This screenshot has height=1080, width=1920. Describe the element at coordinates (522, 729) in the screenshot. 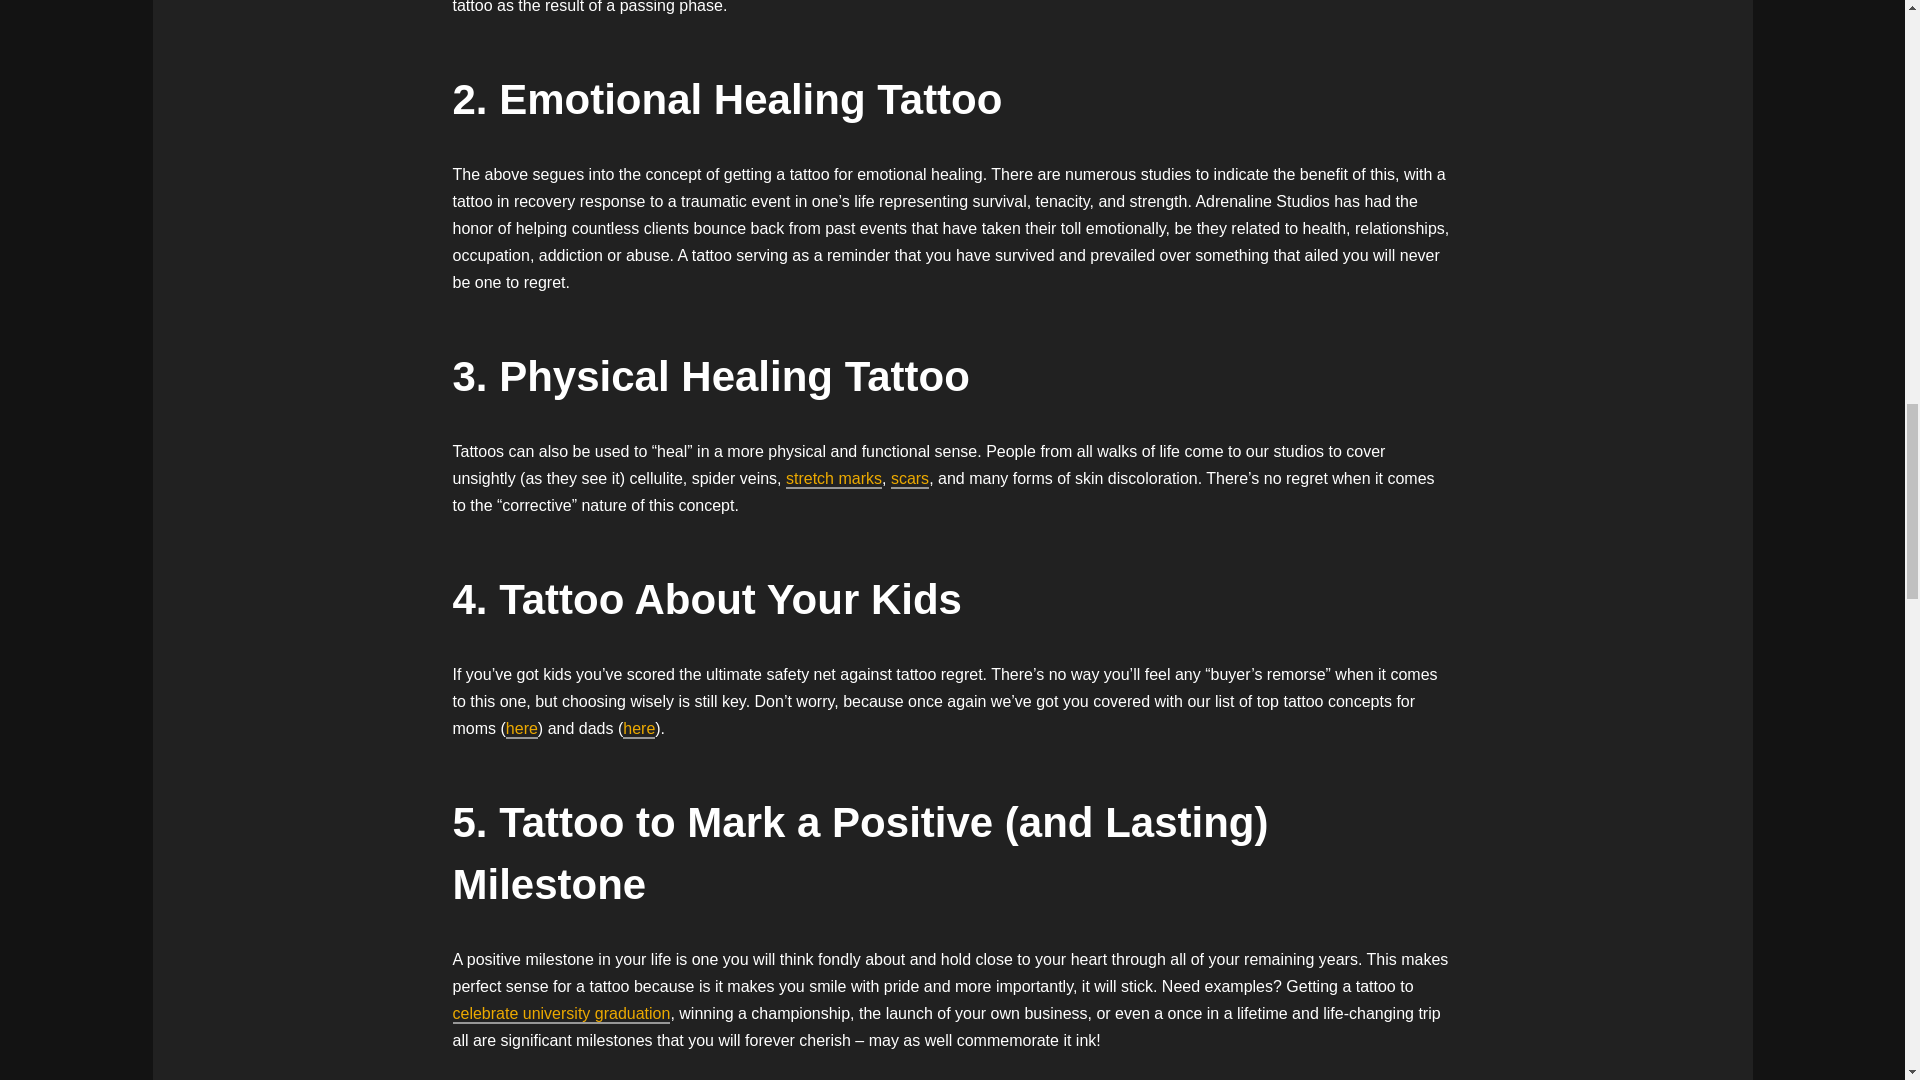

I see `here` at that location.